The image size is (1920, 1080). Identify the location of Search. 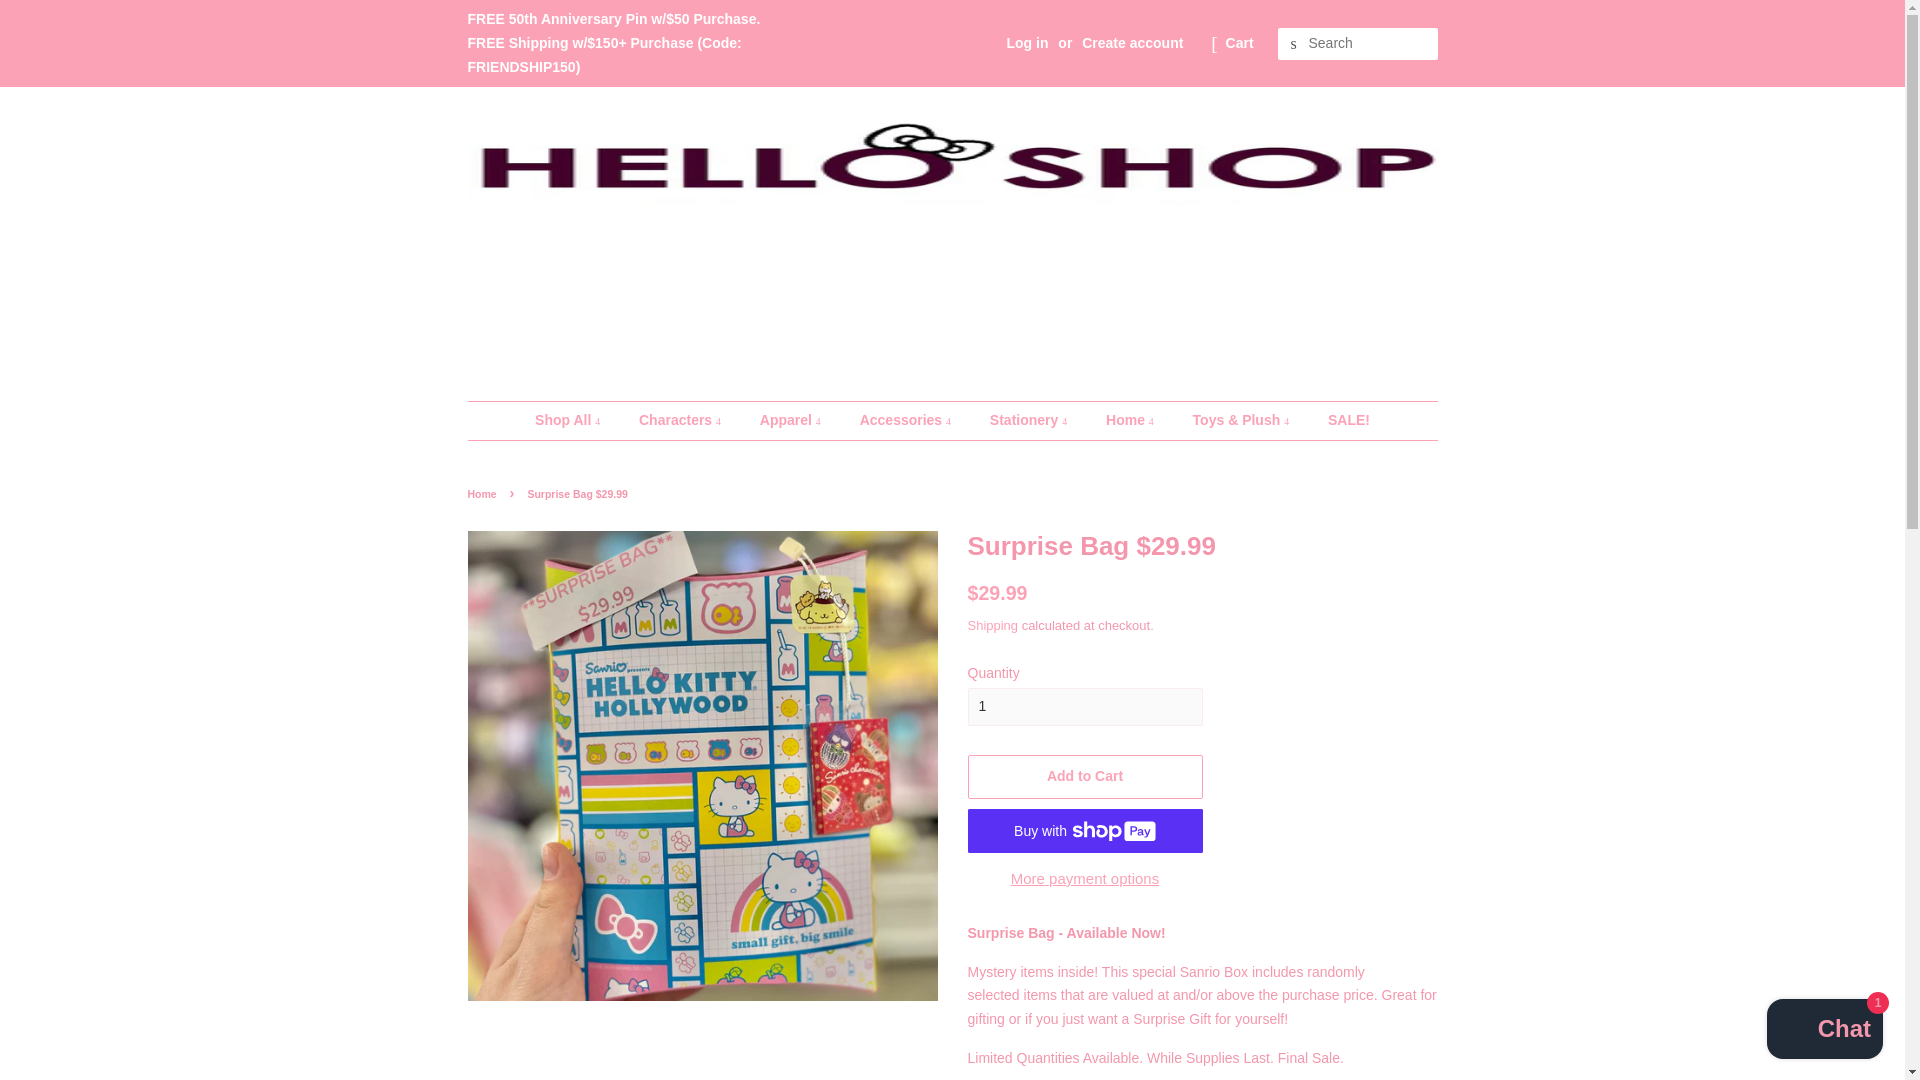
(1294, 44).